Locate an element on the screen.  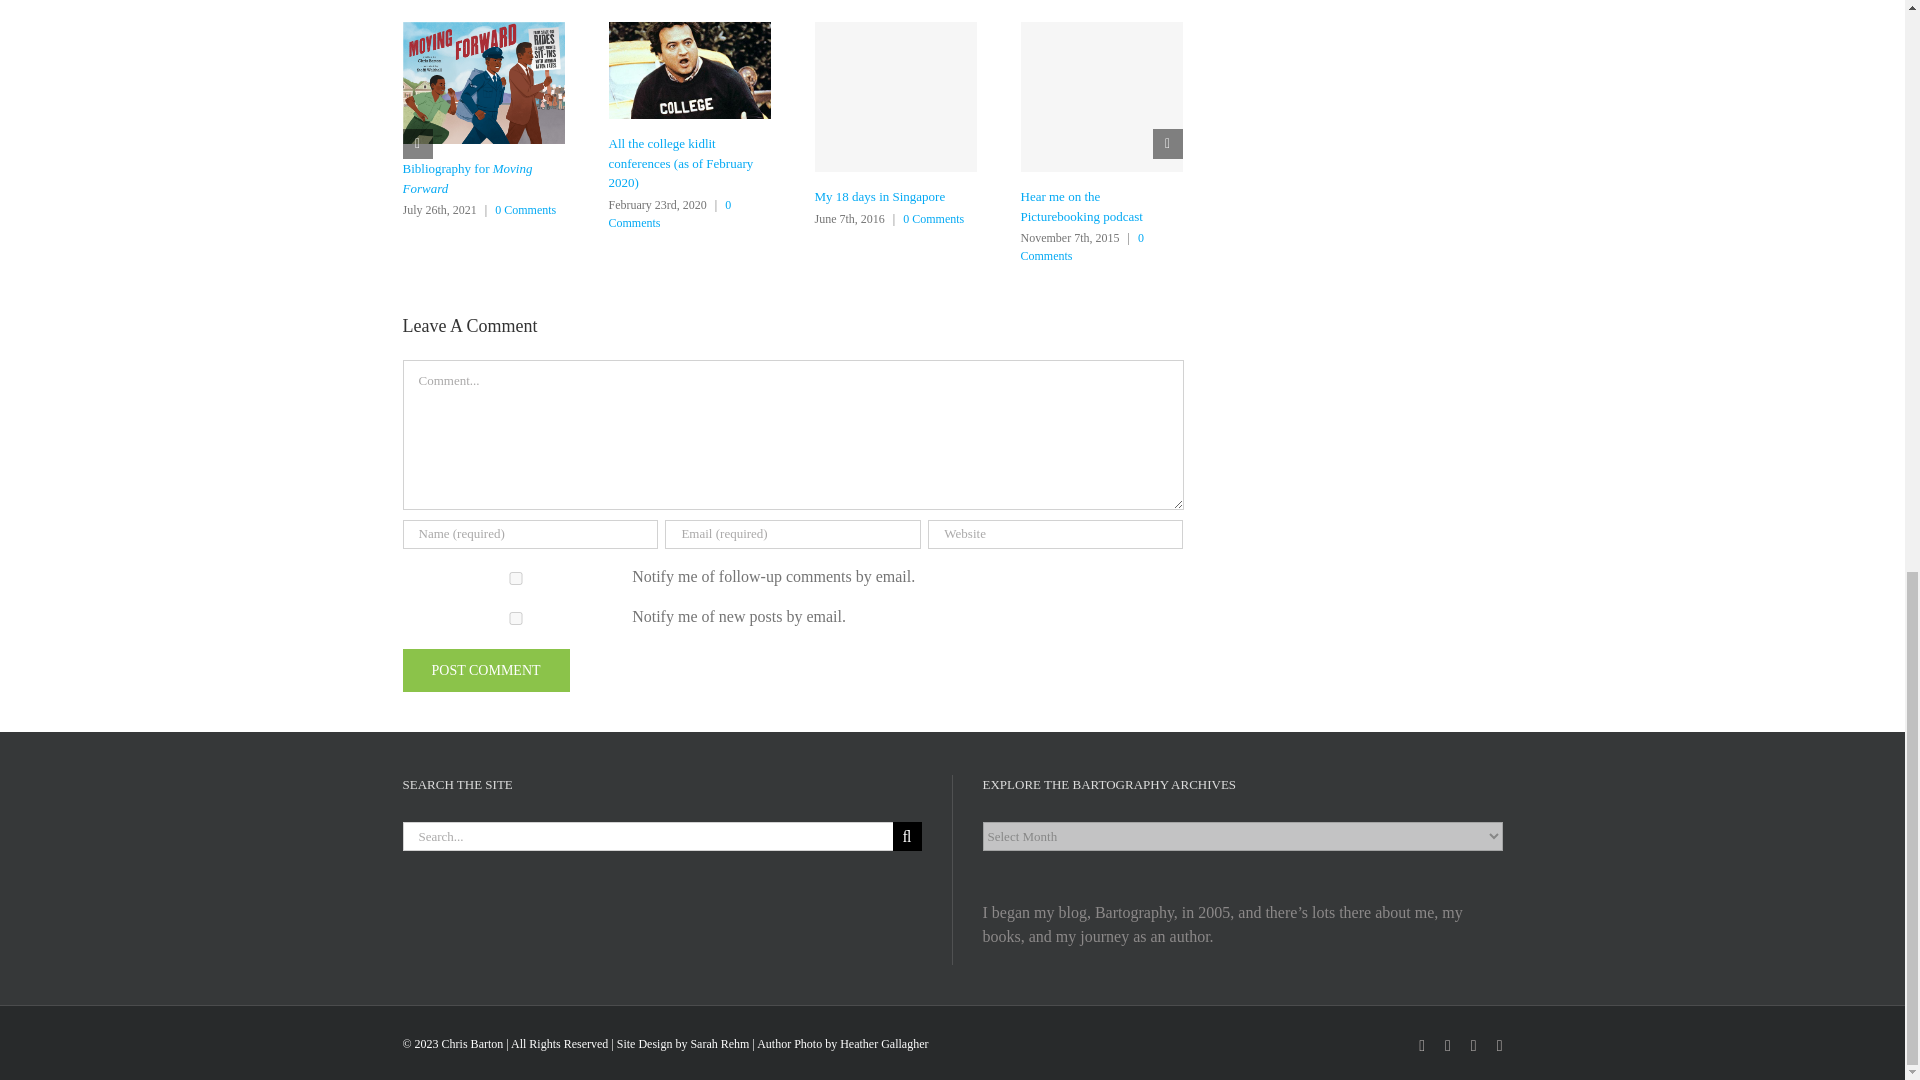
Hear me on the Picturebooking podcast is located at coordinates (1080, 206).